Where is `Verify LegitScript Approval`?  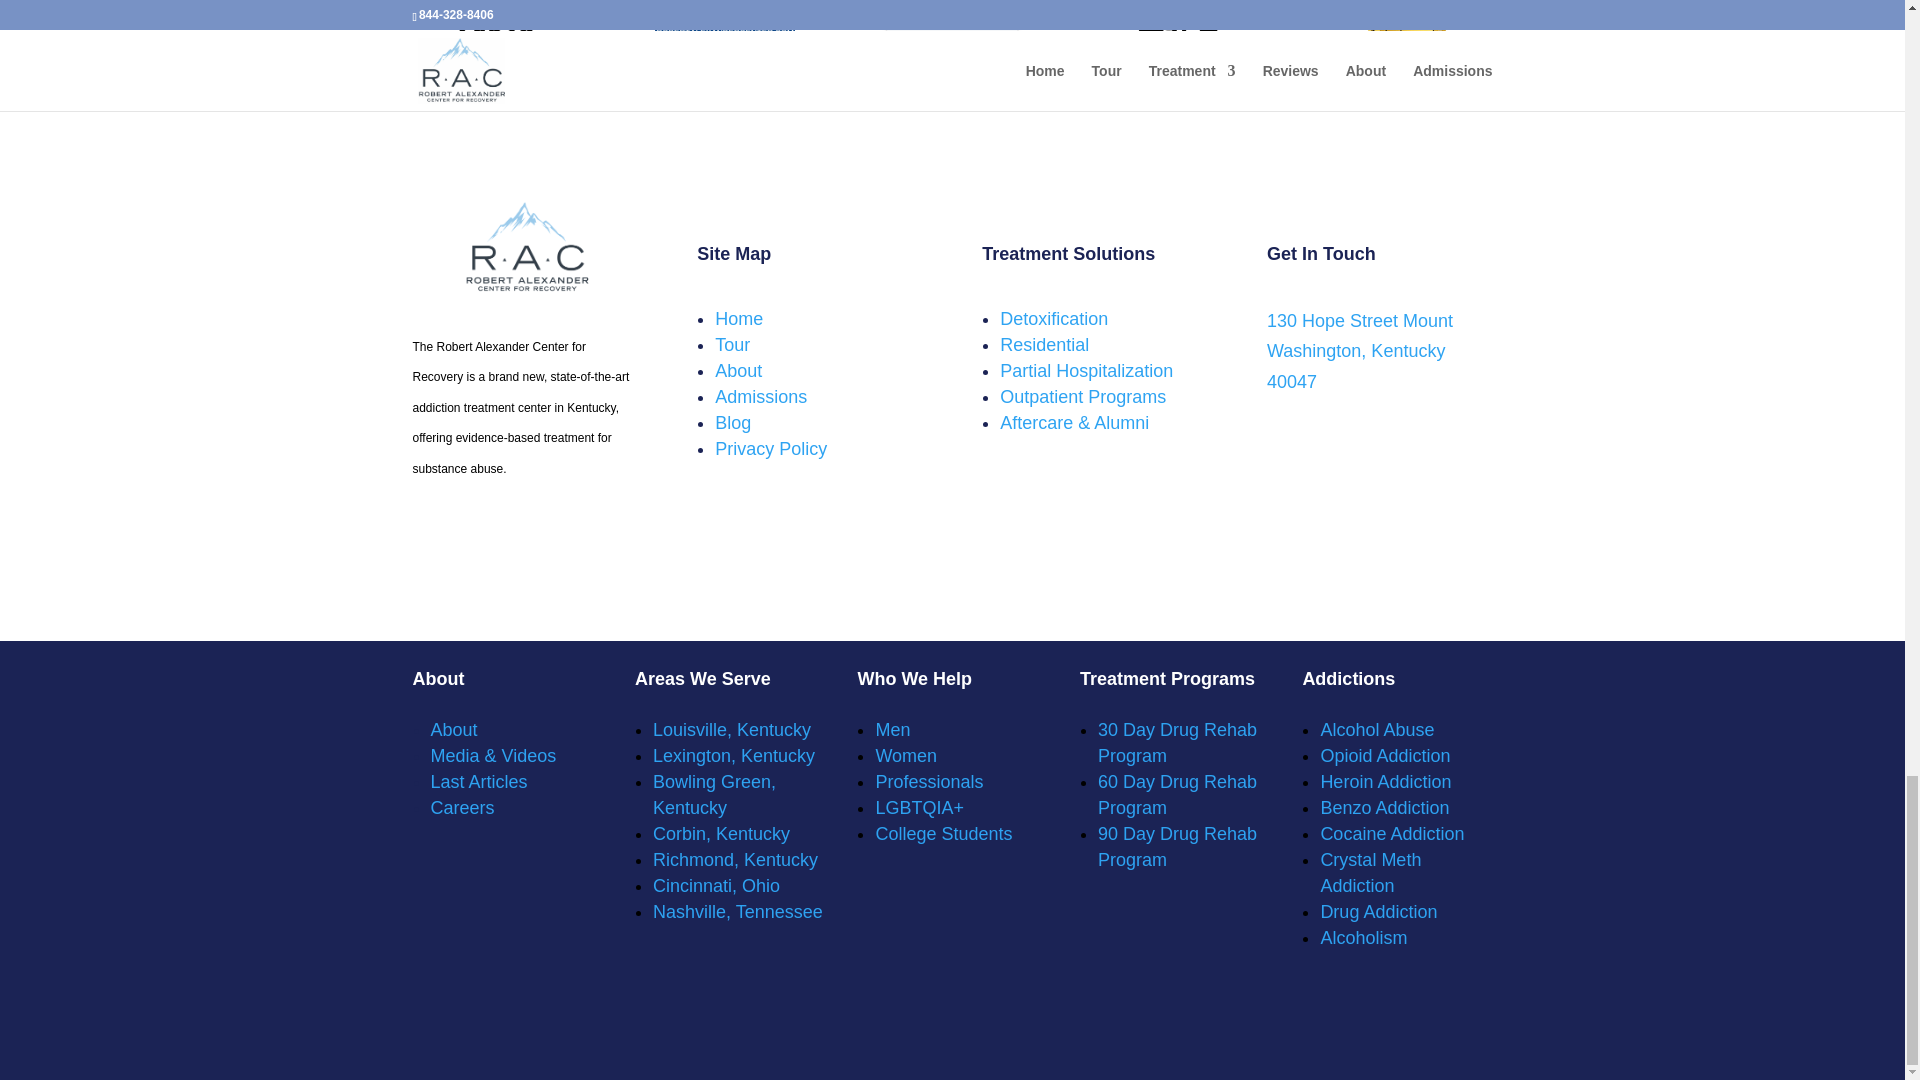
Verify LegitScript Approval is located at coordinates (724, 90).